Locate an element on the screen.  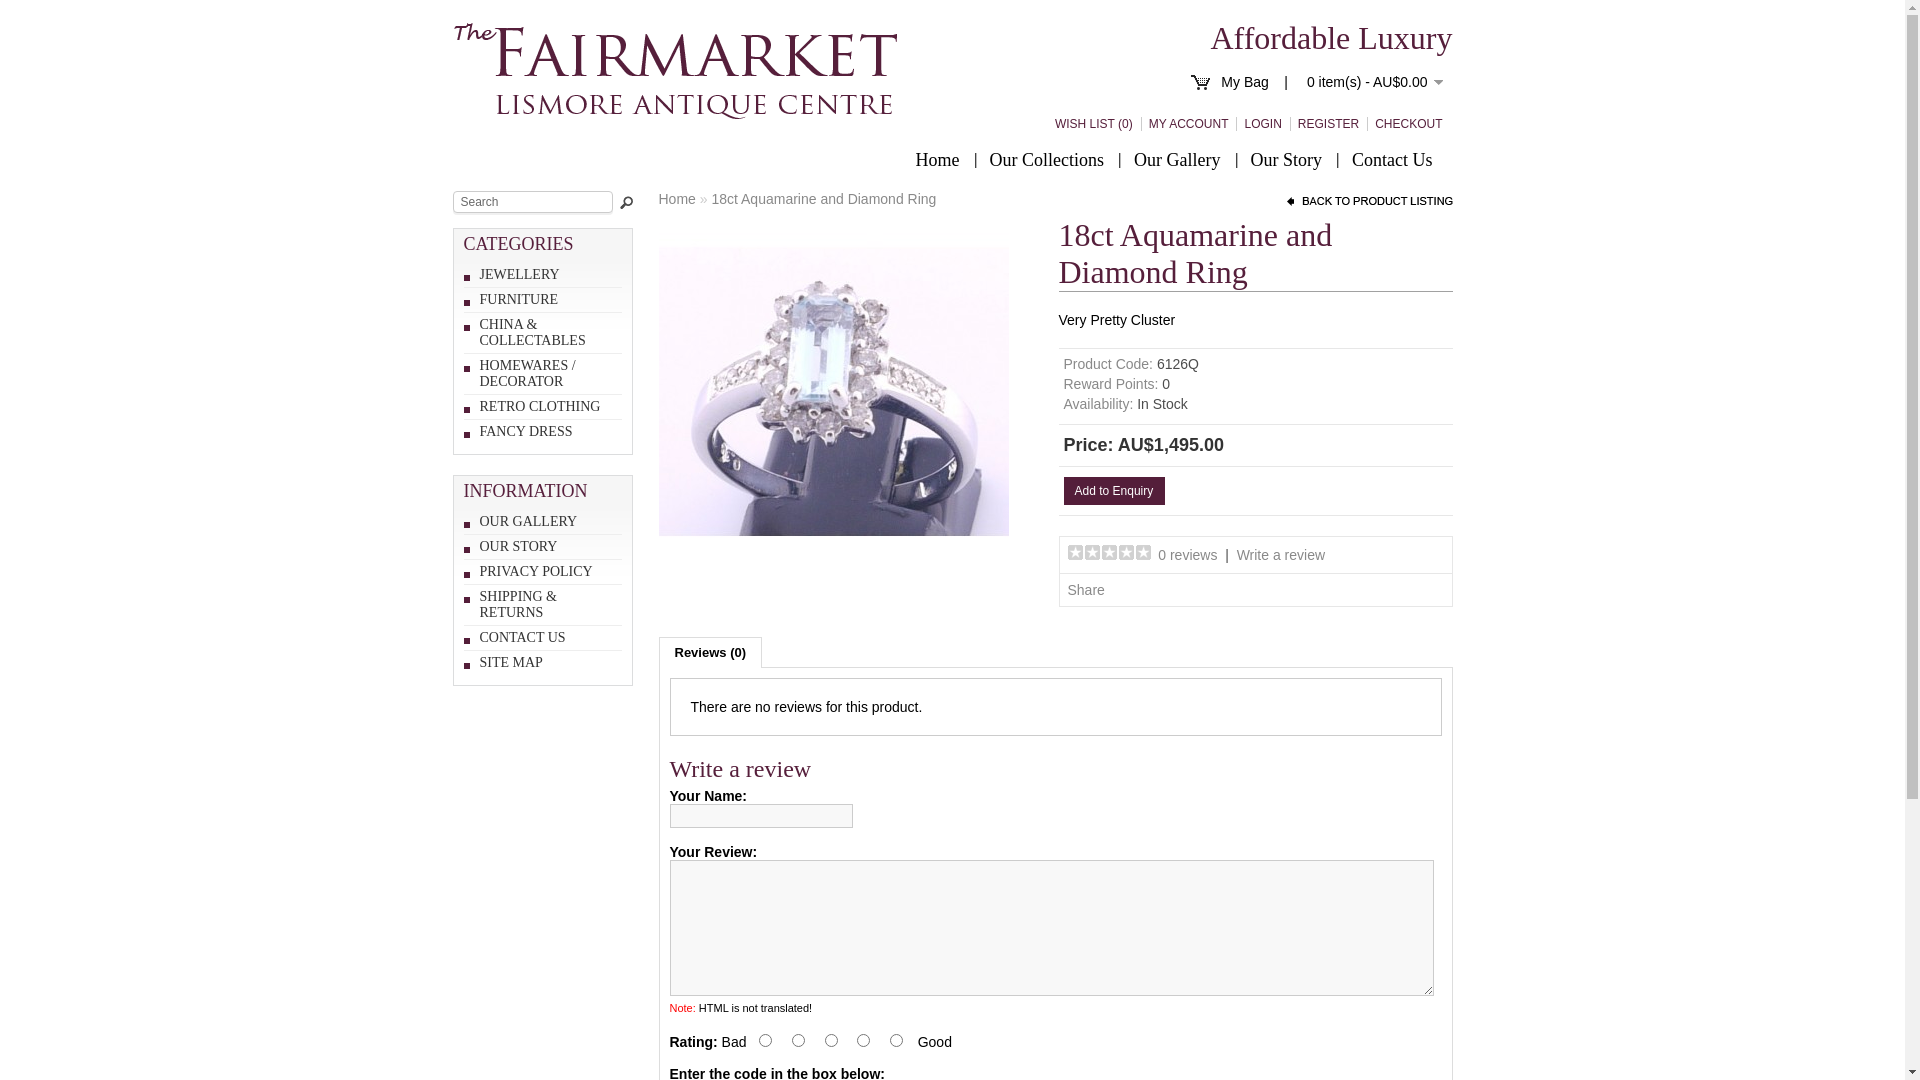
FURNITURE is located at coordinates (520, 300).